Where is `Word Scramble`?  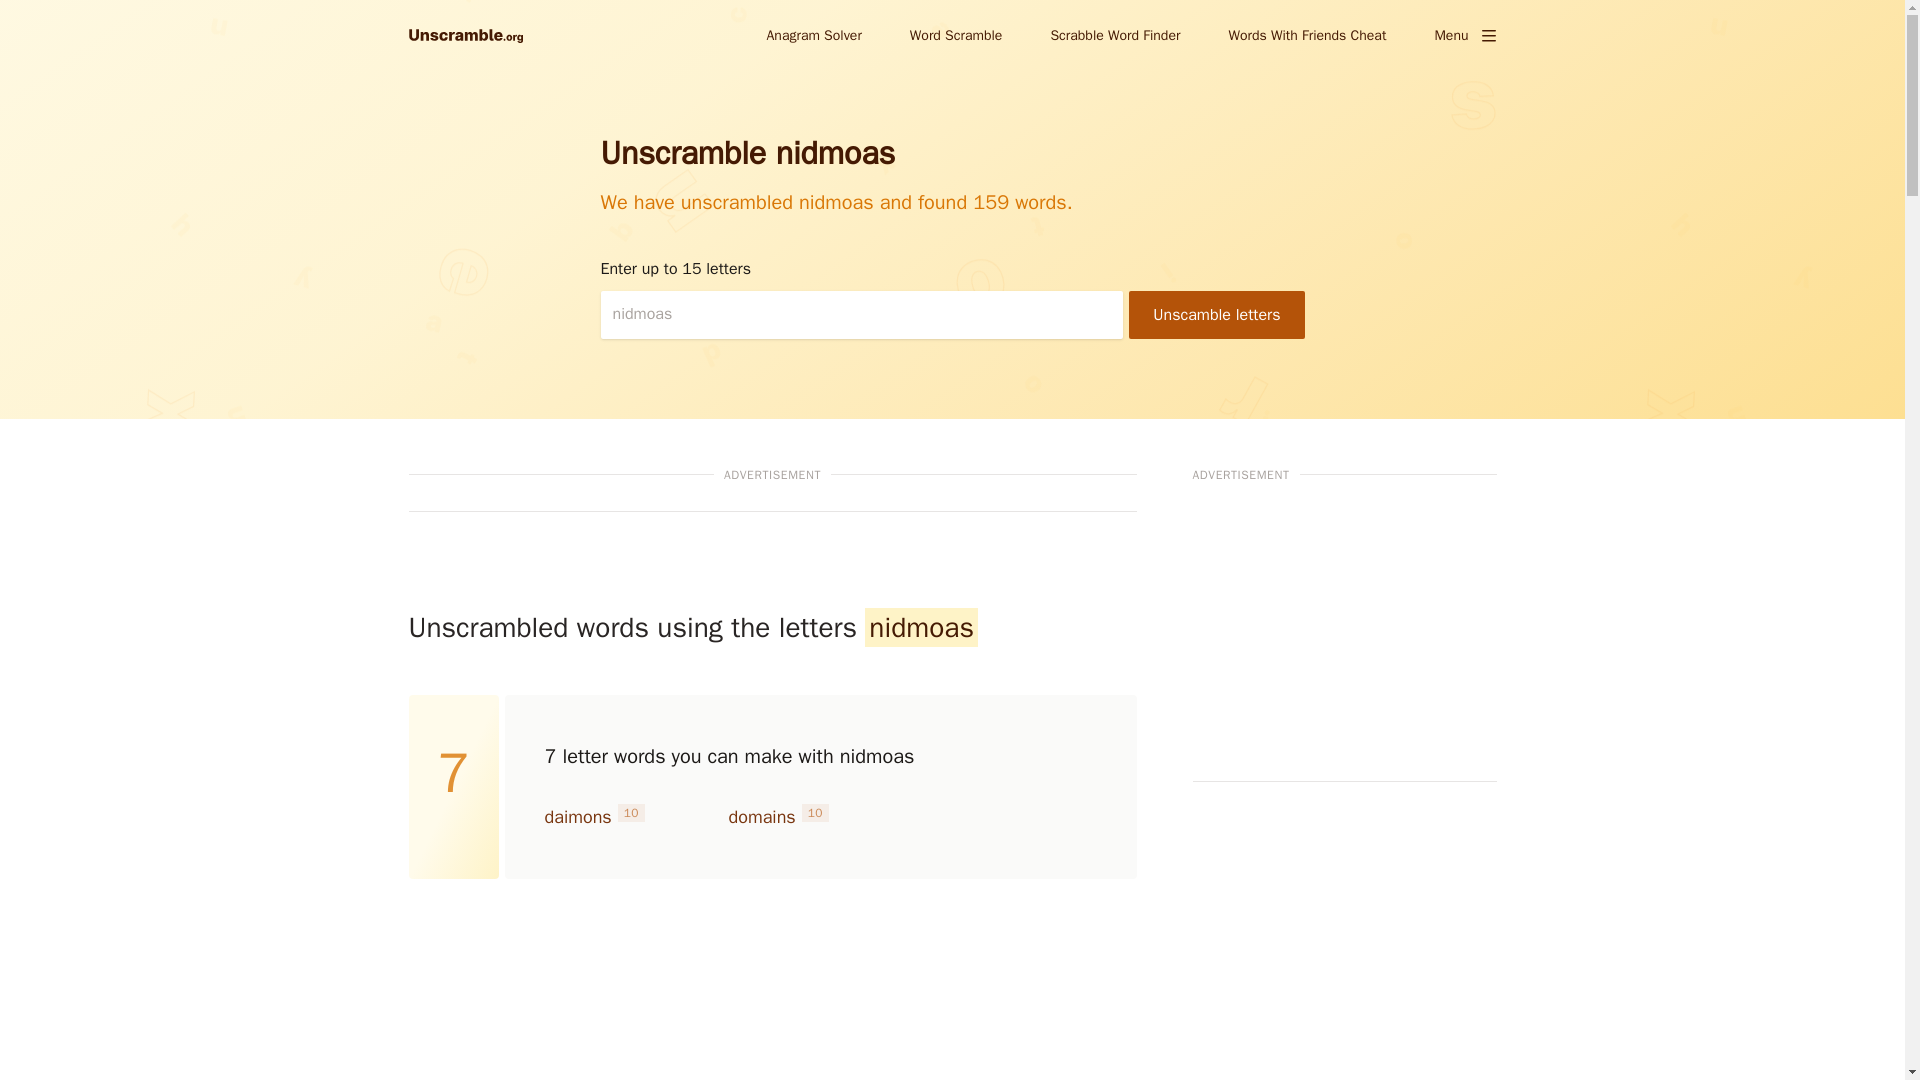
Word Scramble is located at coordinates (956, 34).